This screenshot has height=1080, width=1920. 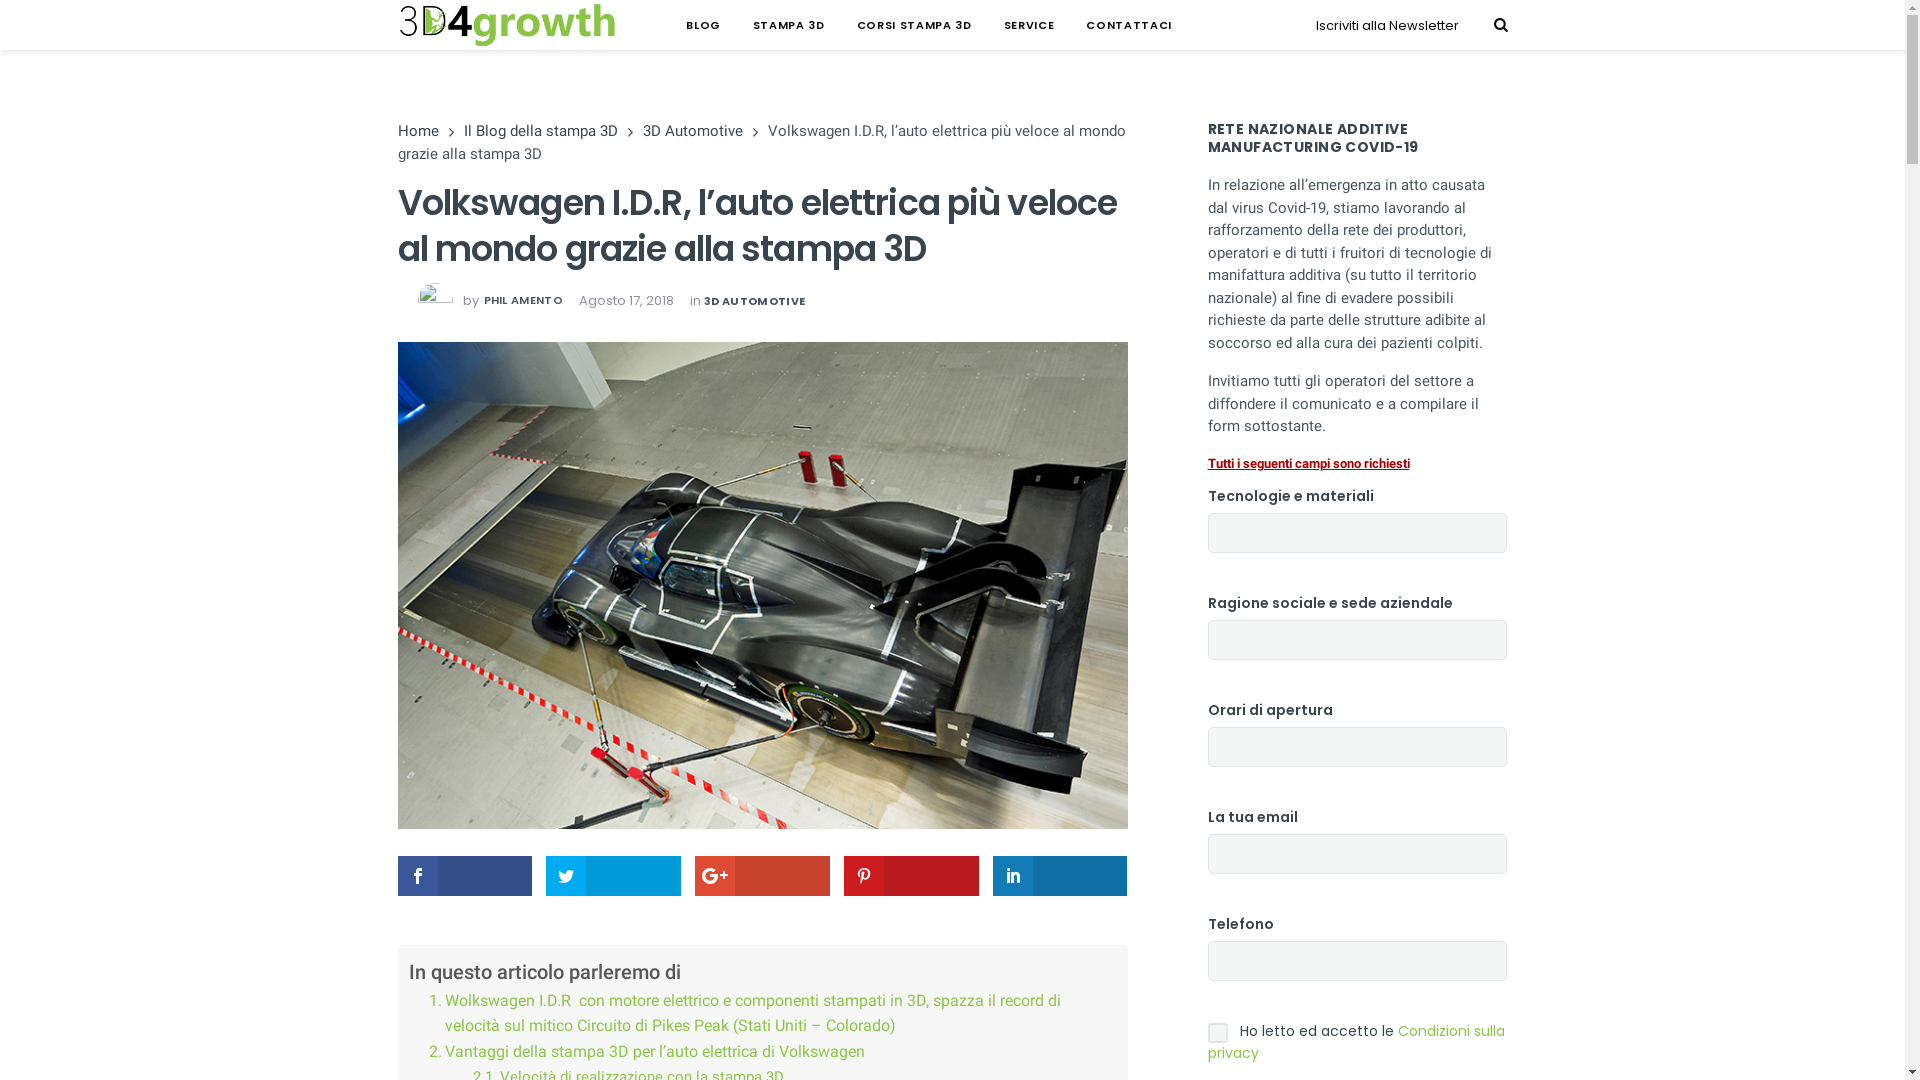 What do you see at coordinates (491, 300) in the screenshot?
I see `by
PHIL AMENTO` at bounding box center [491, 300].